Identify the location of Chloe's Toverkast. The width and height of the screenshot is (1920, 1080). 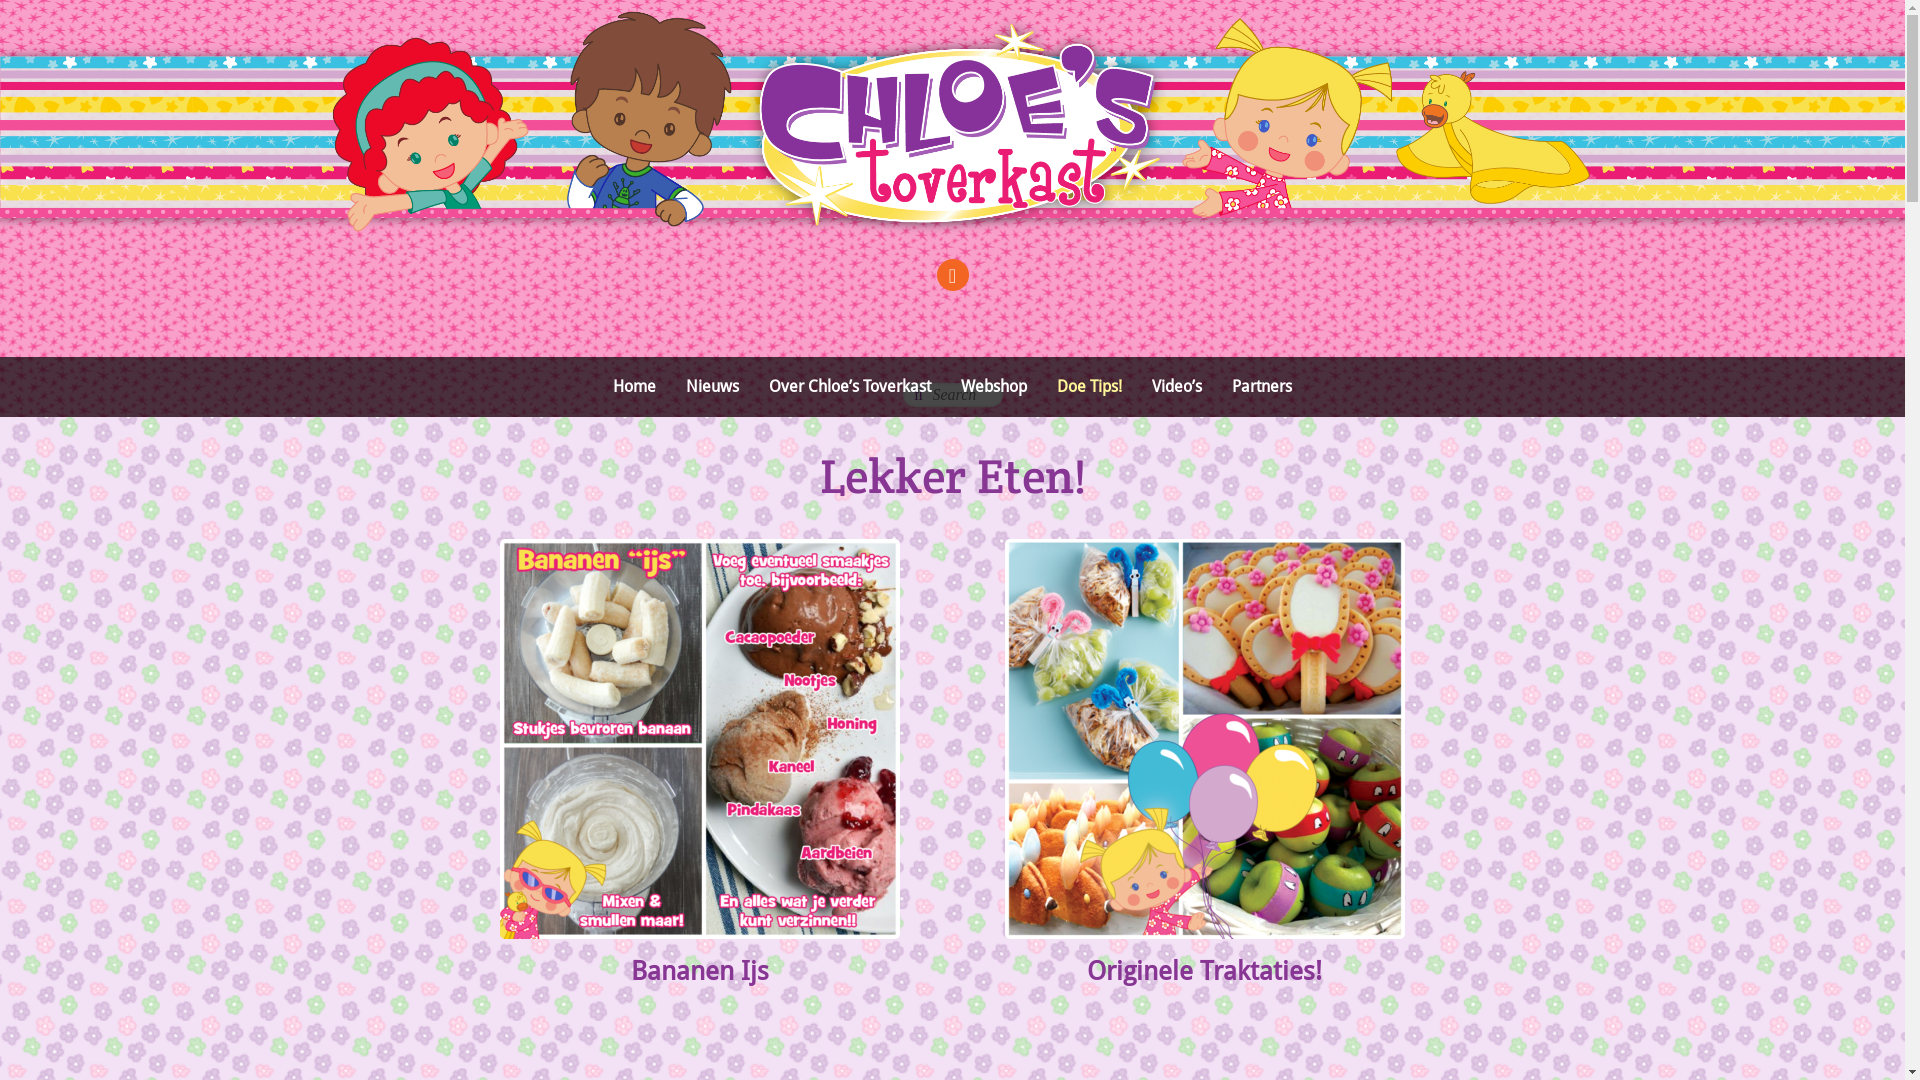
(952, 151).